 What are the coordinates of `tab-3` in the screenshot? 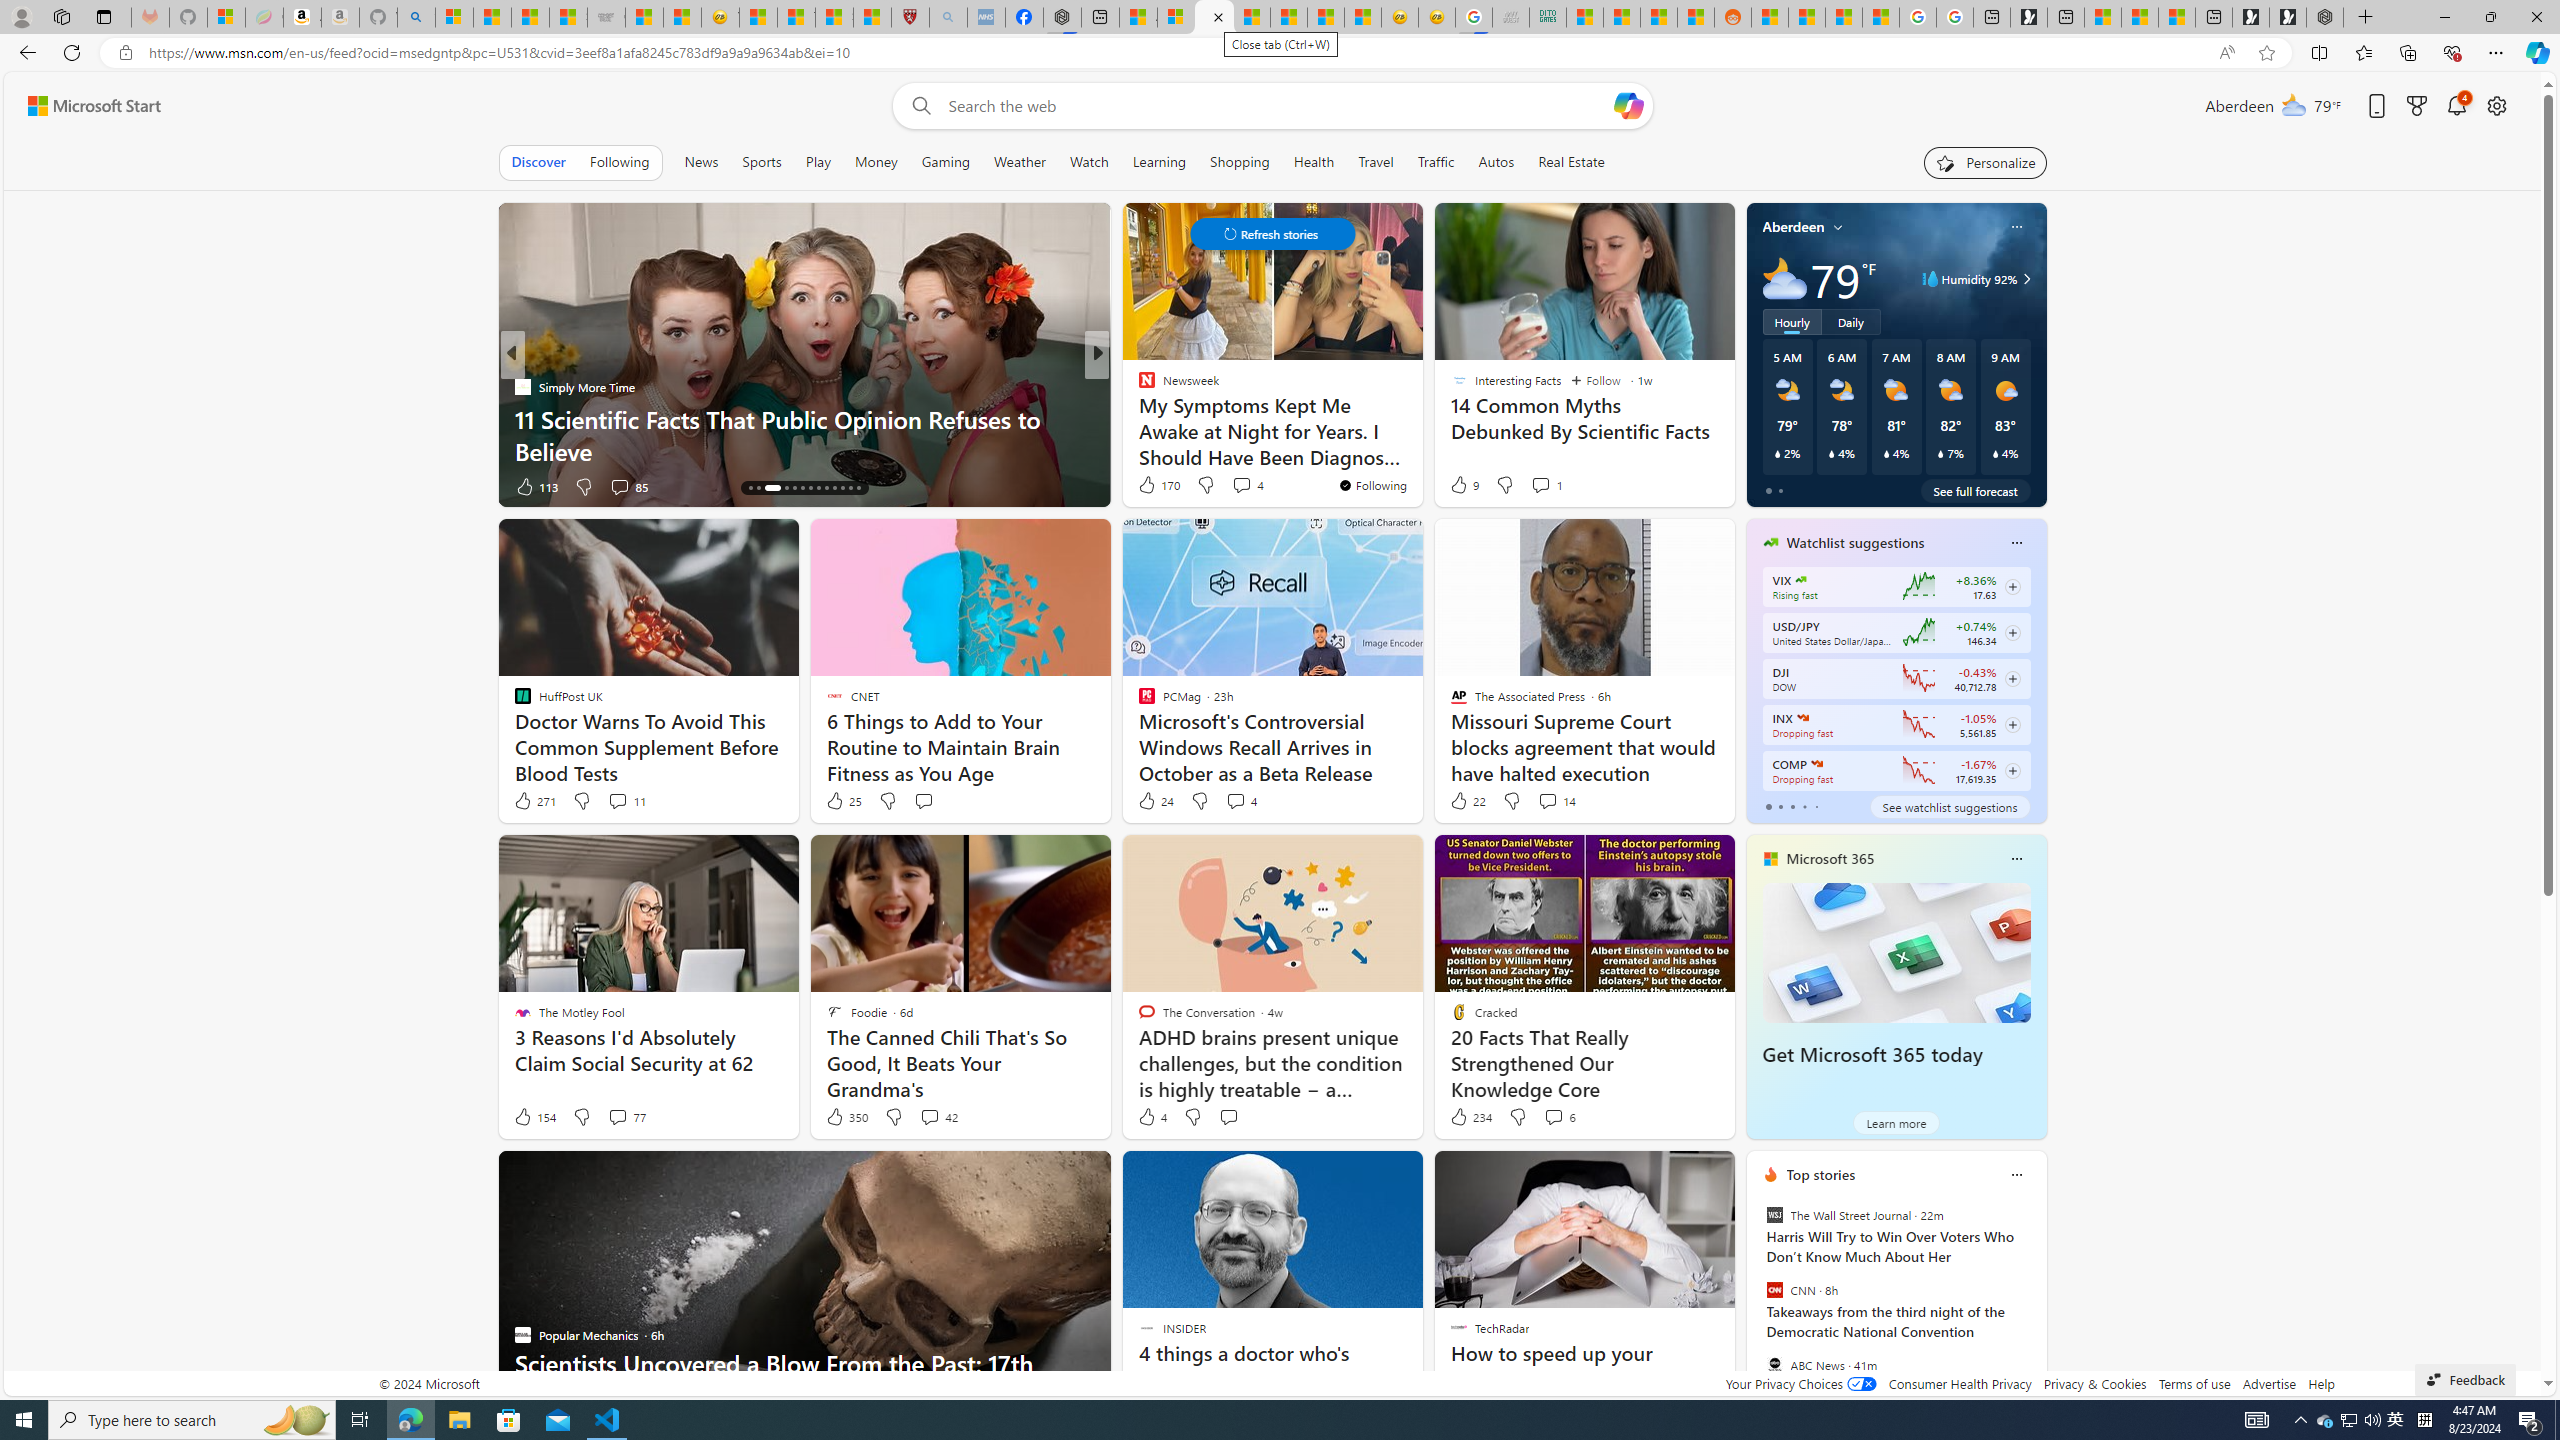 It's located at (1803, 806).